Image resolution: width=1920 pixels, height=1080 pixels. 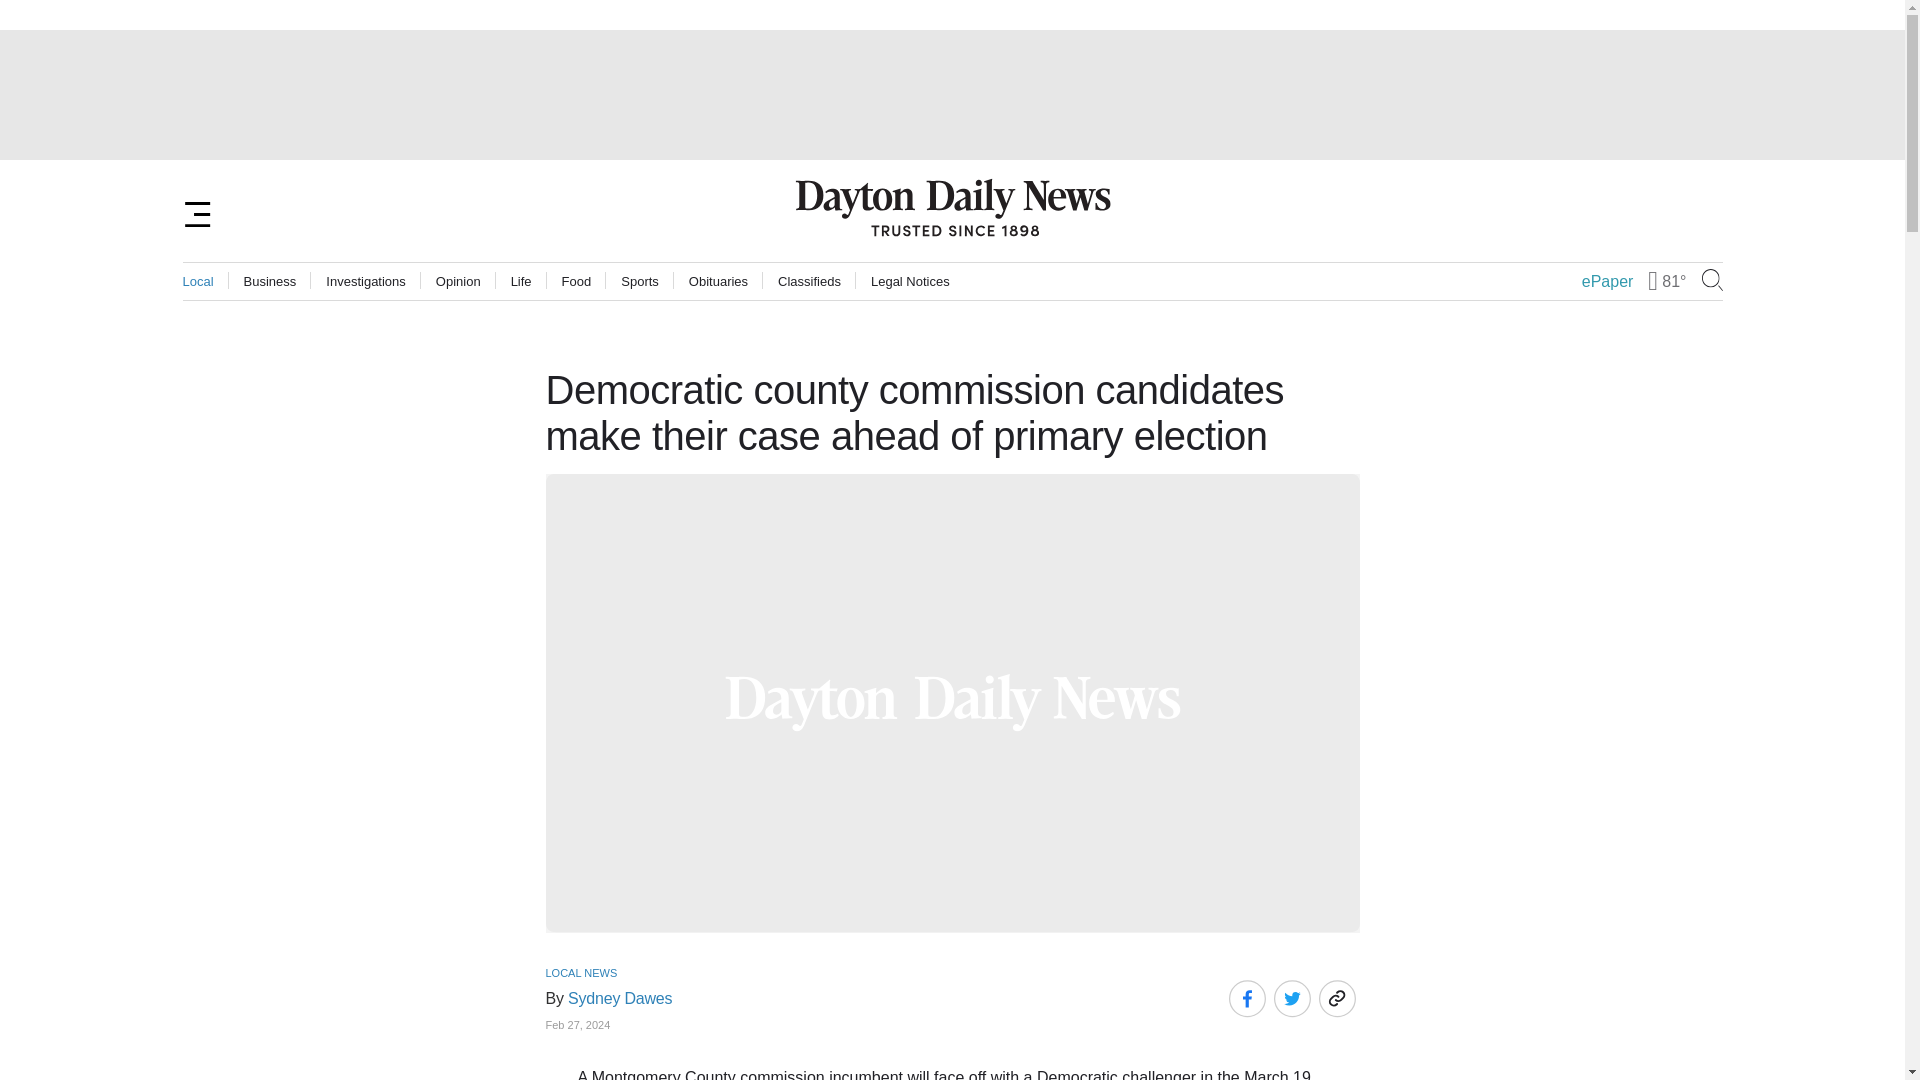 I want to click on Food, so click(x=576, y=282).